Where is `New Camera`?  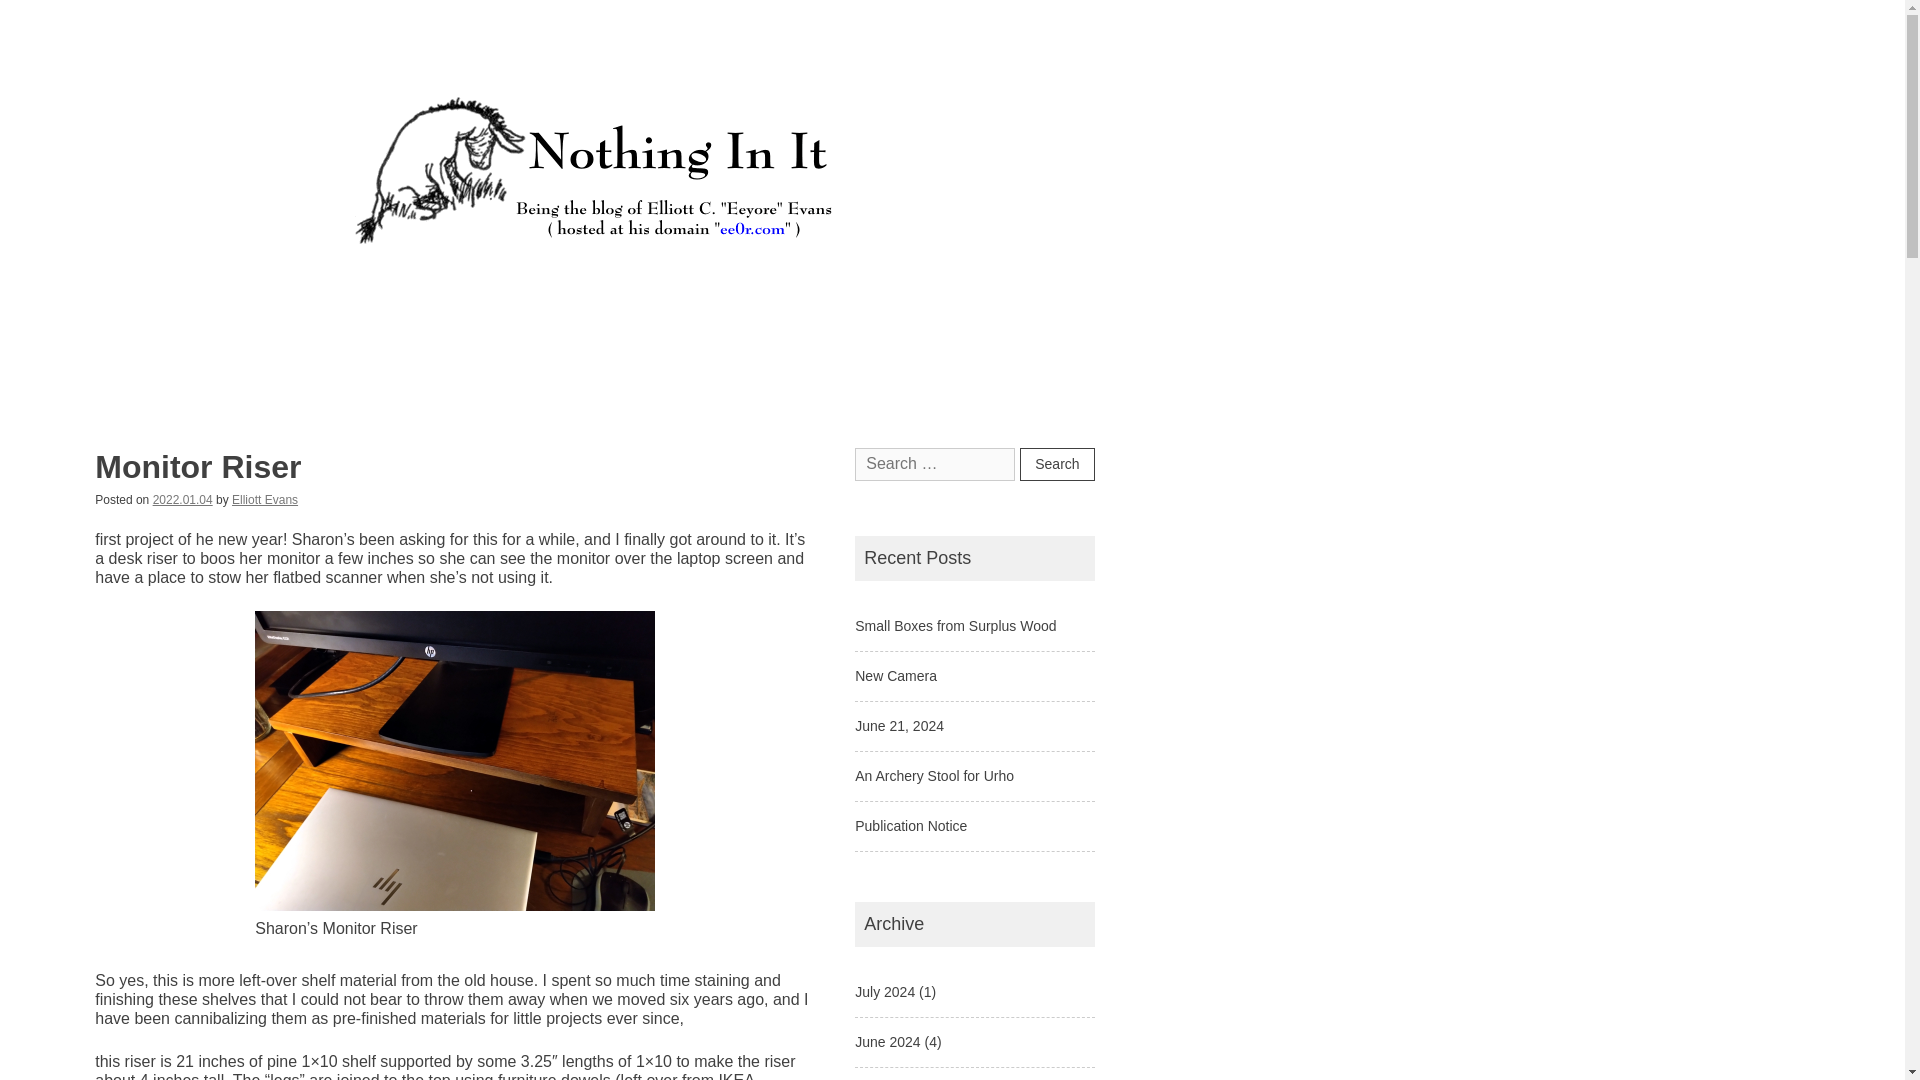 New Camera is located at coordinates (895, 676).